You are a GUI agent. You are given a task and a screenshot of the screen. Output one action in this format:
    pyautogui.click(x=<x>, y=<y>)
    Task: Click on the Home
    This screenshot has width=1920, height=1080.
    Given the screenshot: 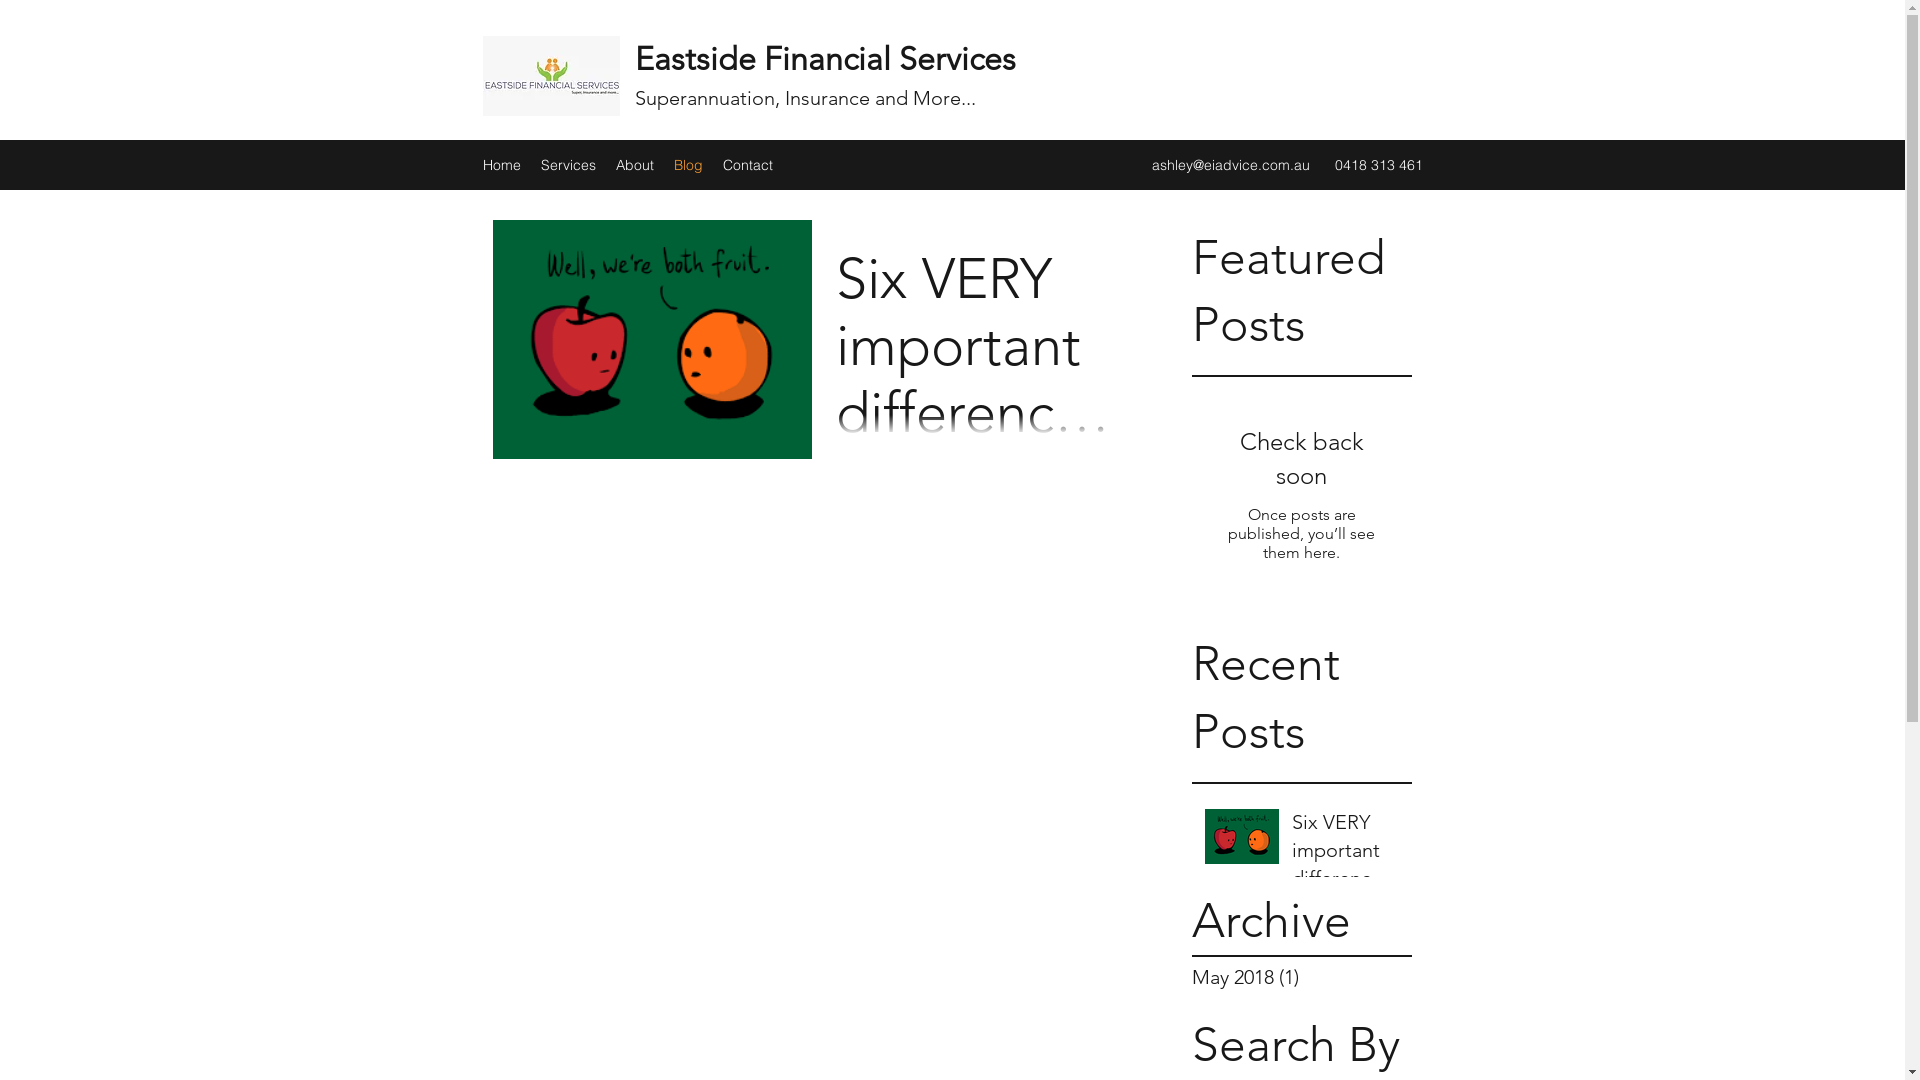 What is the action you would take?
    pyautogui.click(x=501, y=165)
    